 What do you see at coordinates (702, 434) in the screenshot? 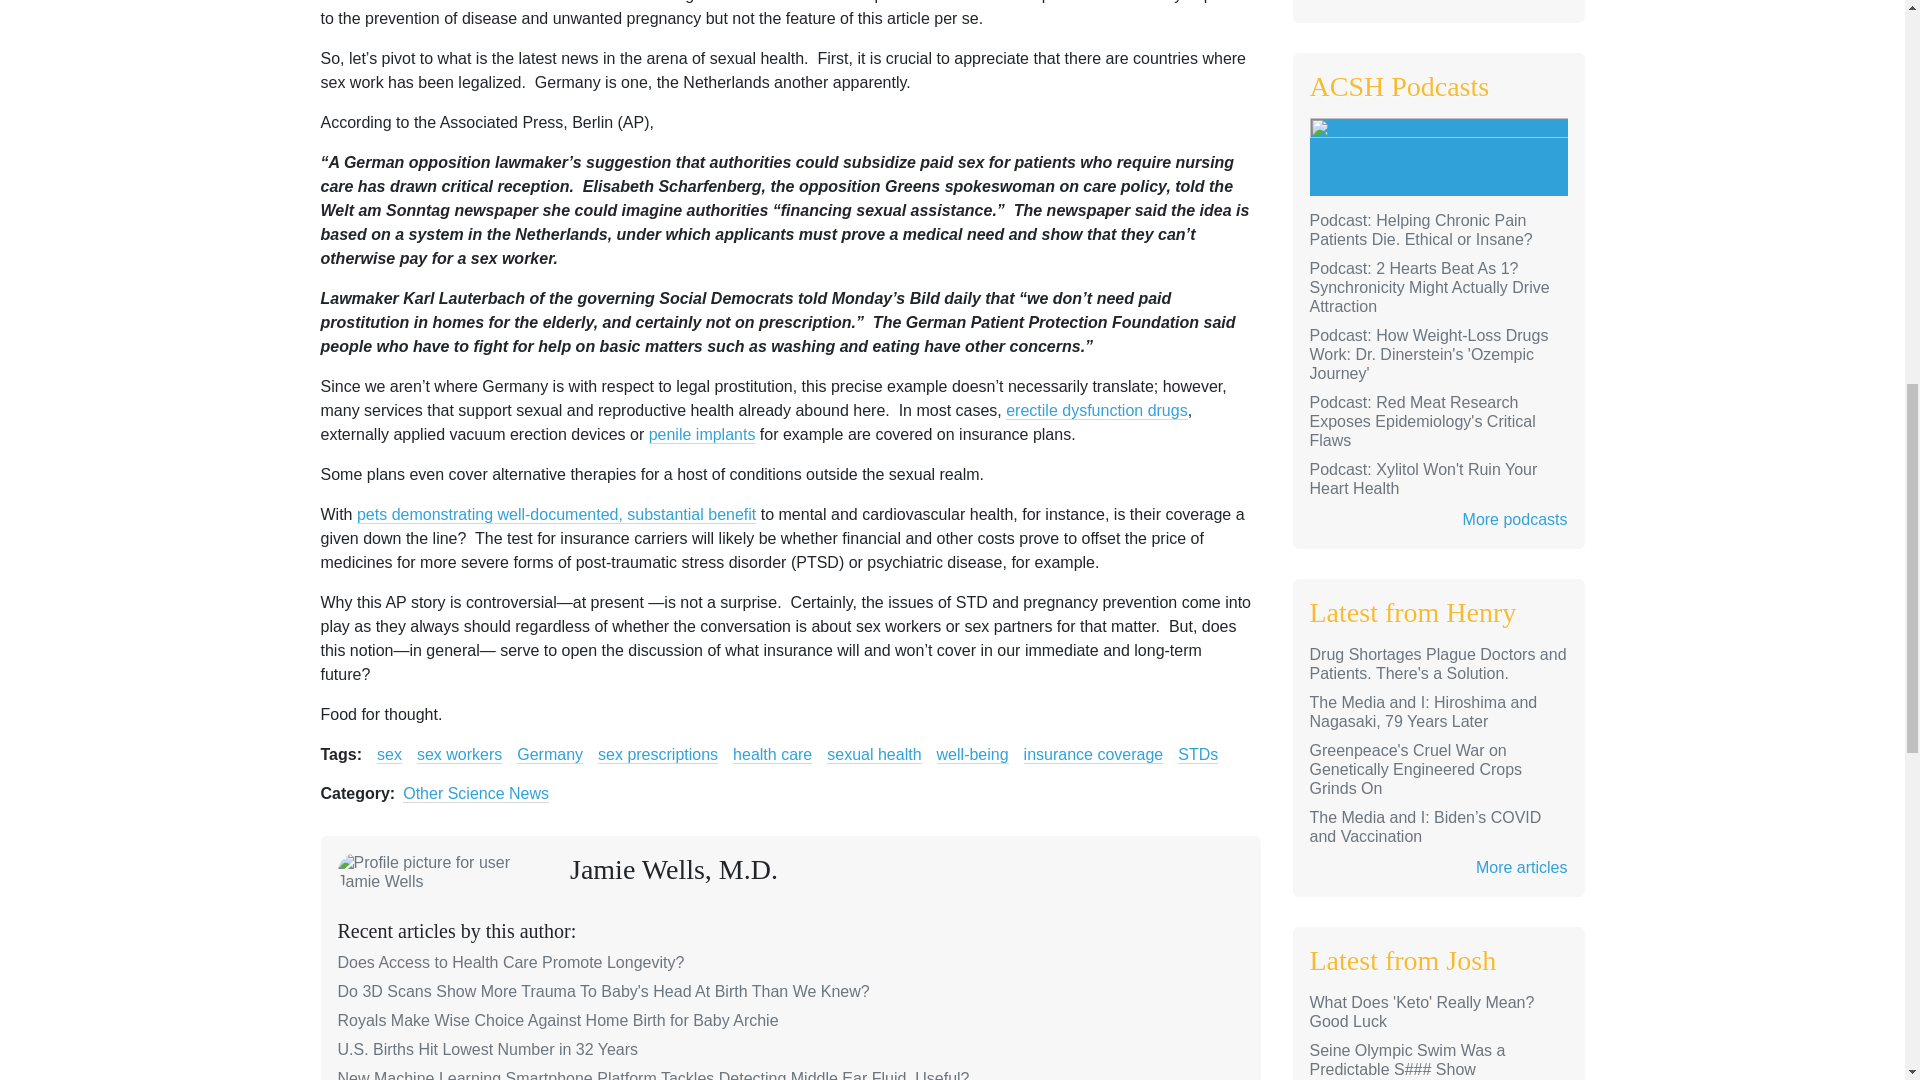
I see `penile implants` at bounding box center [702, 434].